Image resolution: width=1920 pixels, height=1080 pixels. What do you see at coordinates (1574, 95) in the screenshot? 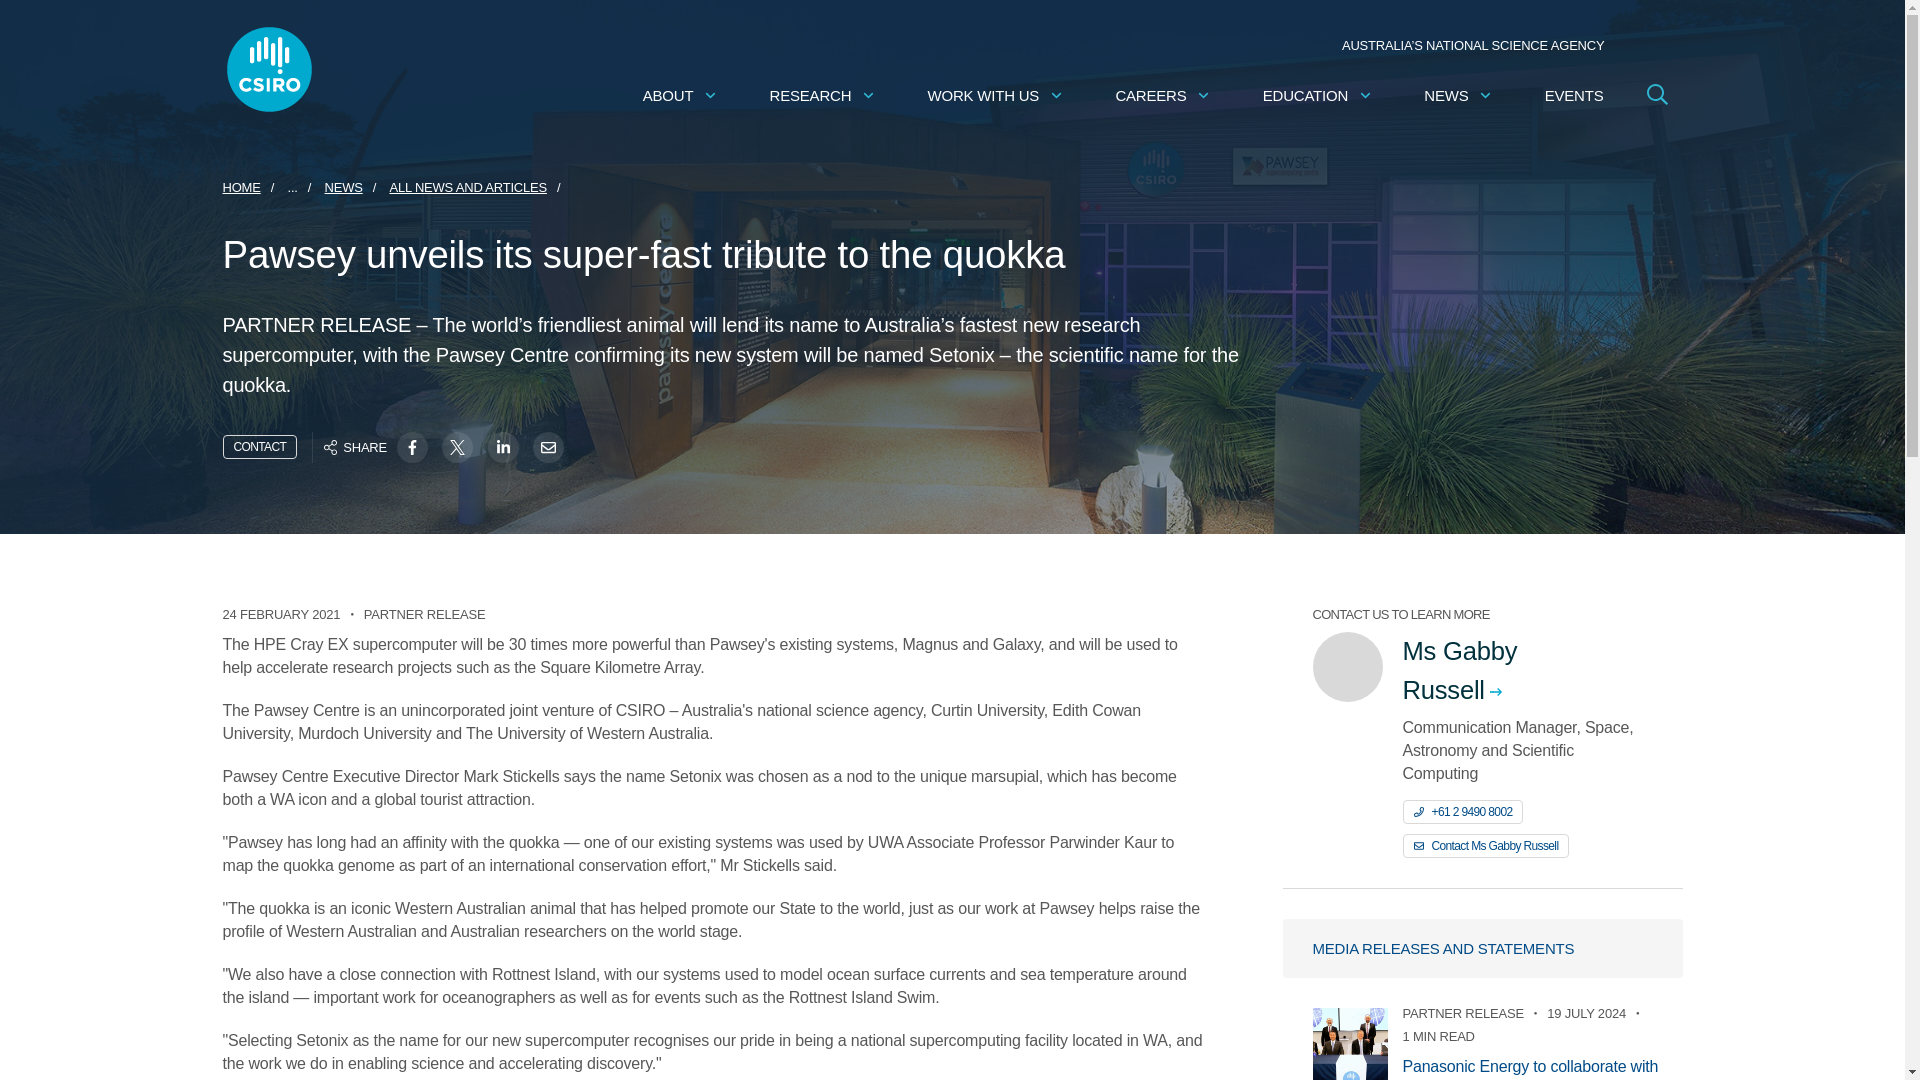
I see `EVENTS` at bounding box center [1574, 95].